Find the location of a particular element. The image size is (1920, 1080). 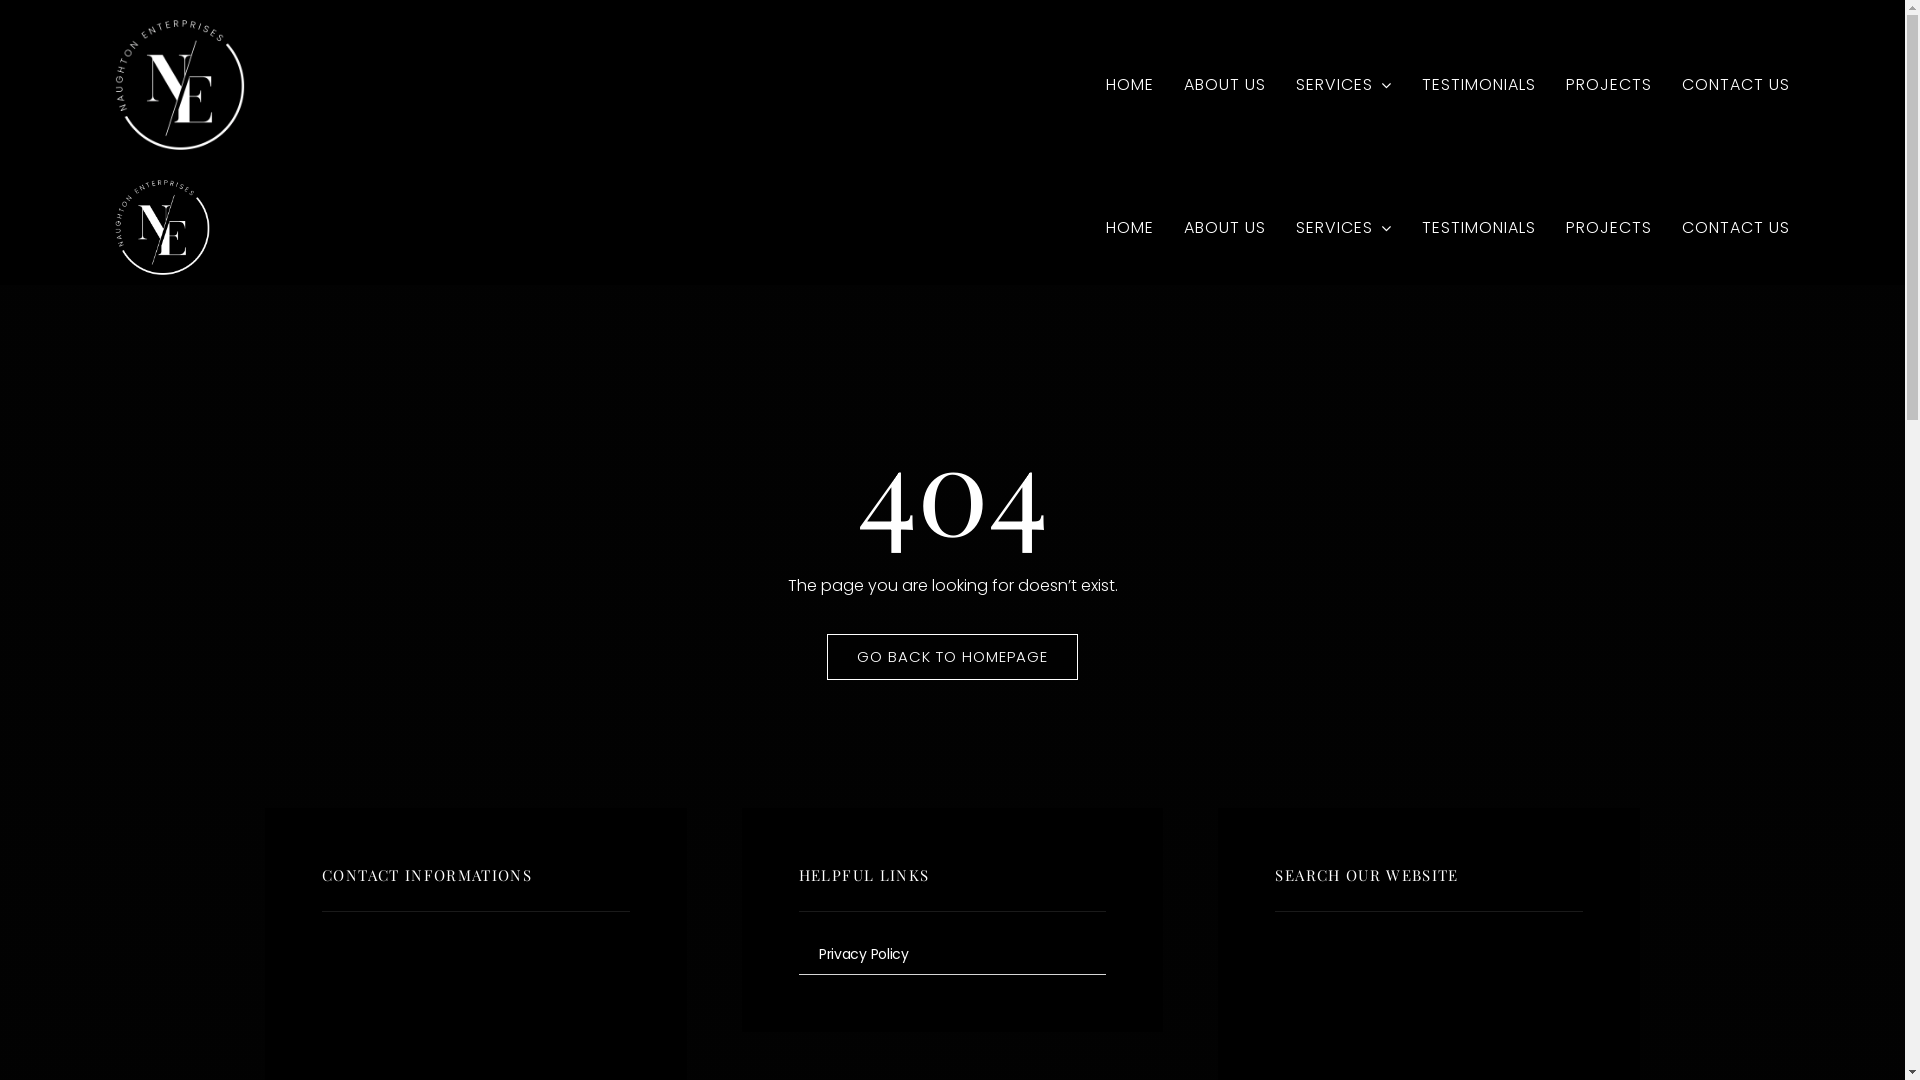

SERVICES is located at coordinates (1344, 85).